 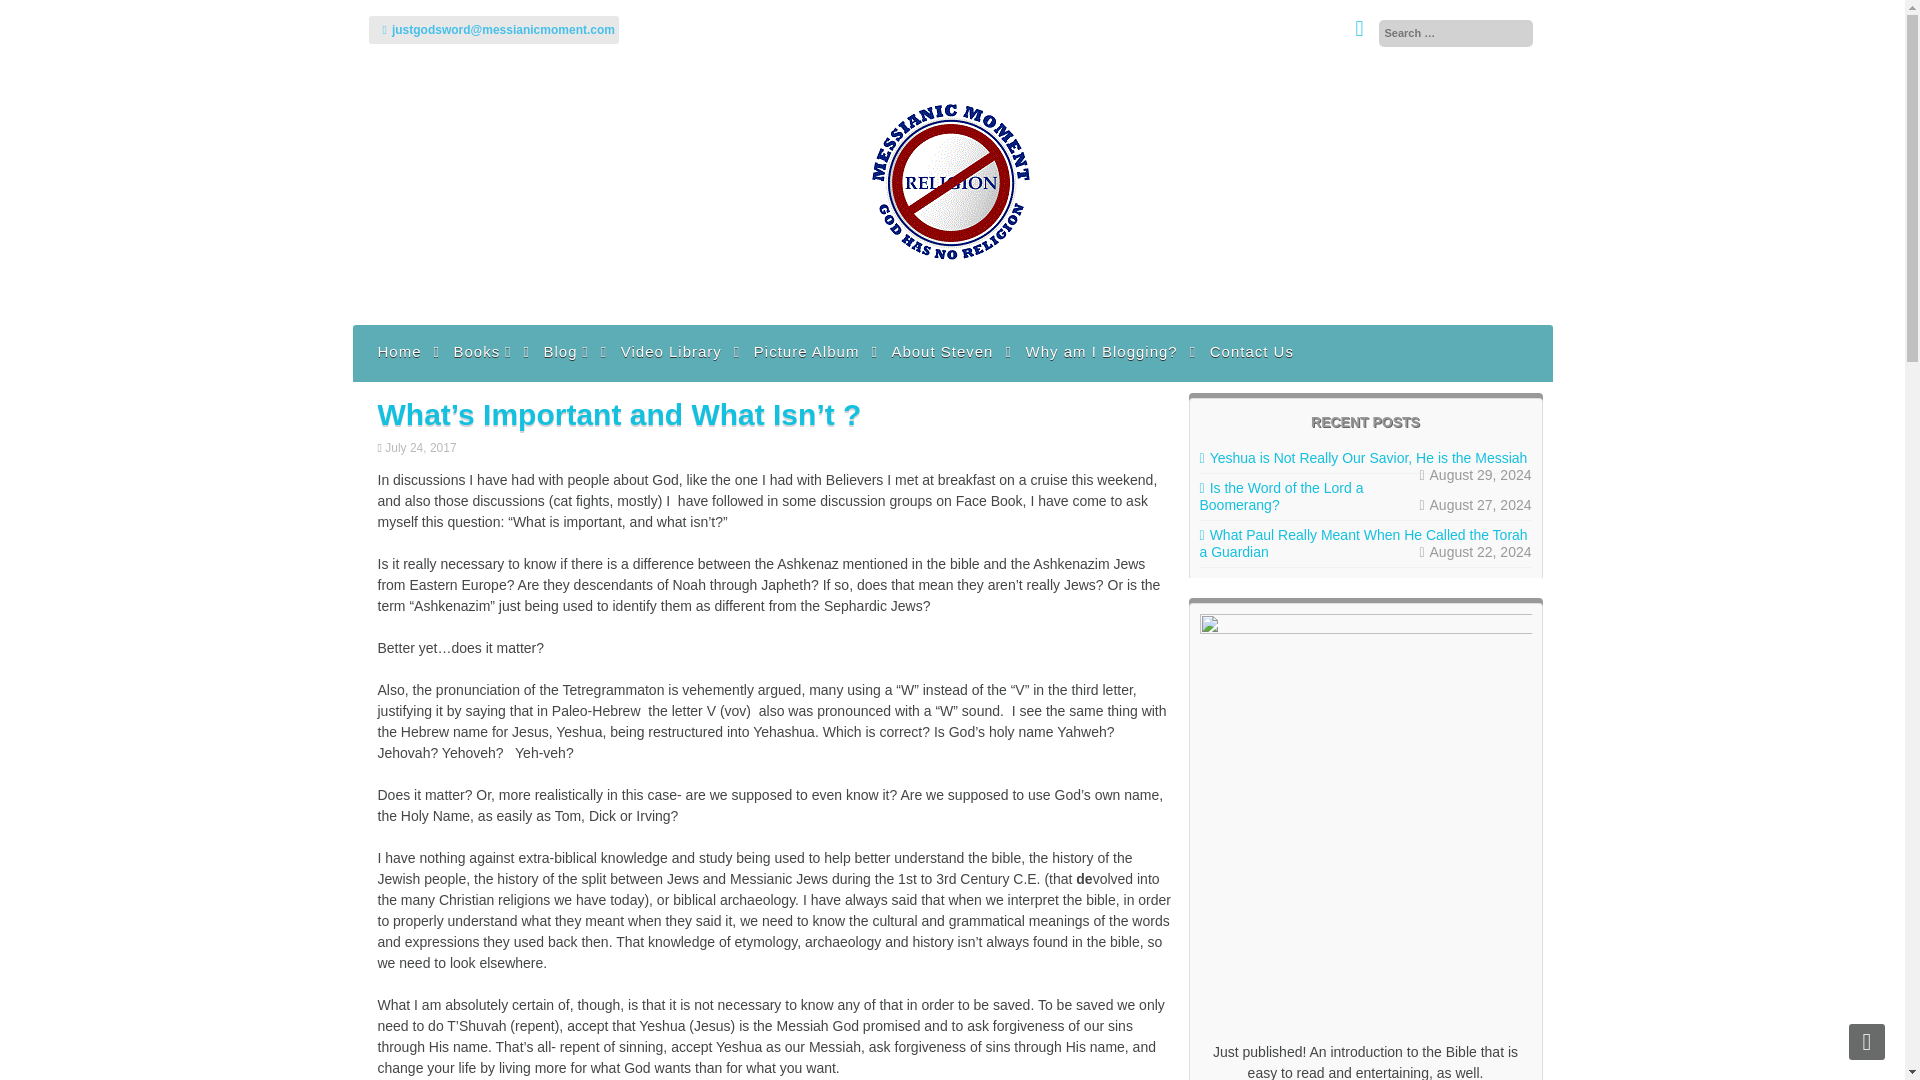 I want to click on Video Library, so click(x=672, y=350).